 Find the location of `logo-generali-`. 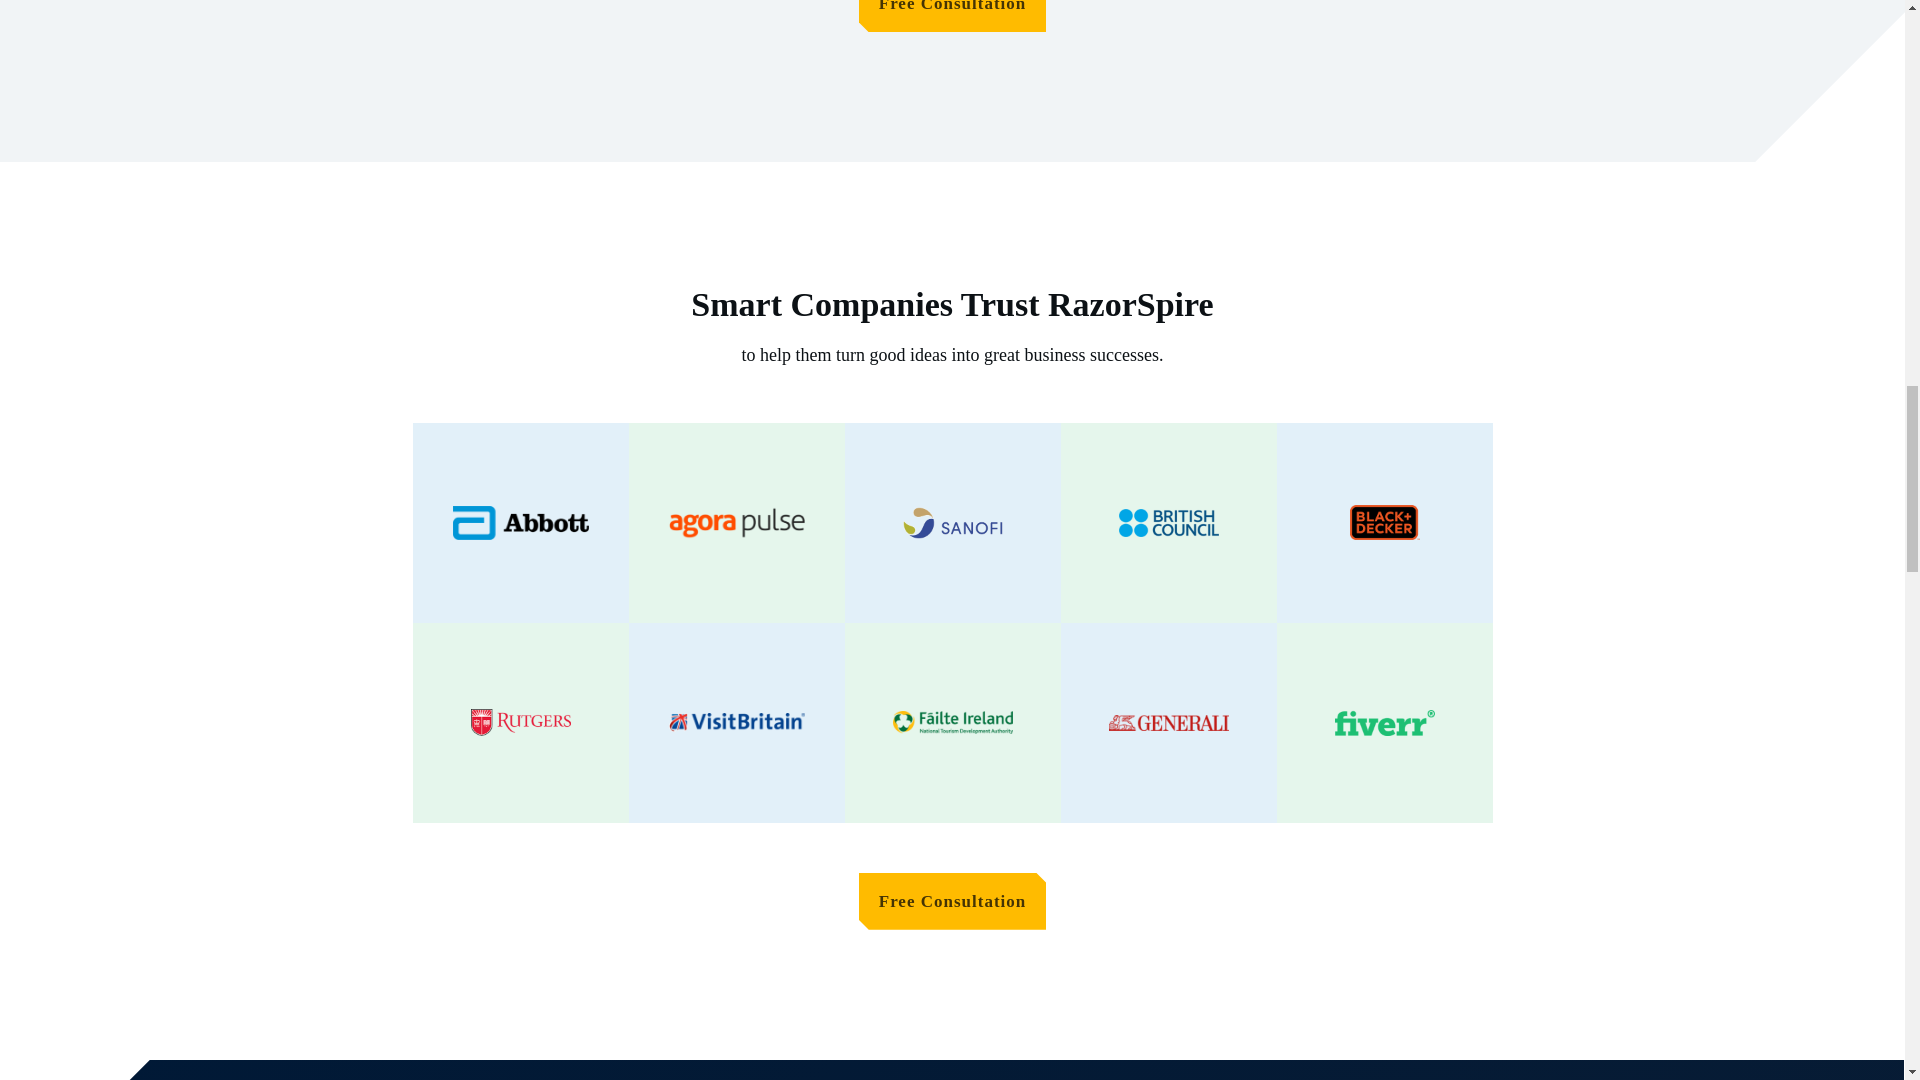

logo-generali- is located at coordinates (1168, 722).